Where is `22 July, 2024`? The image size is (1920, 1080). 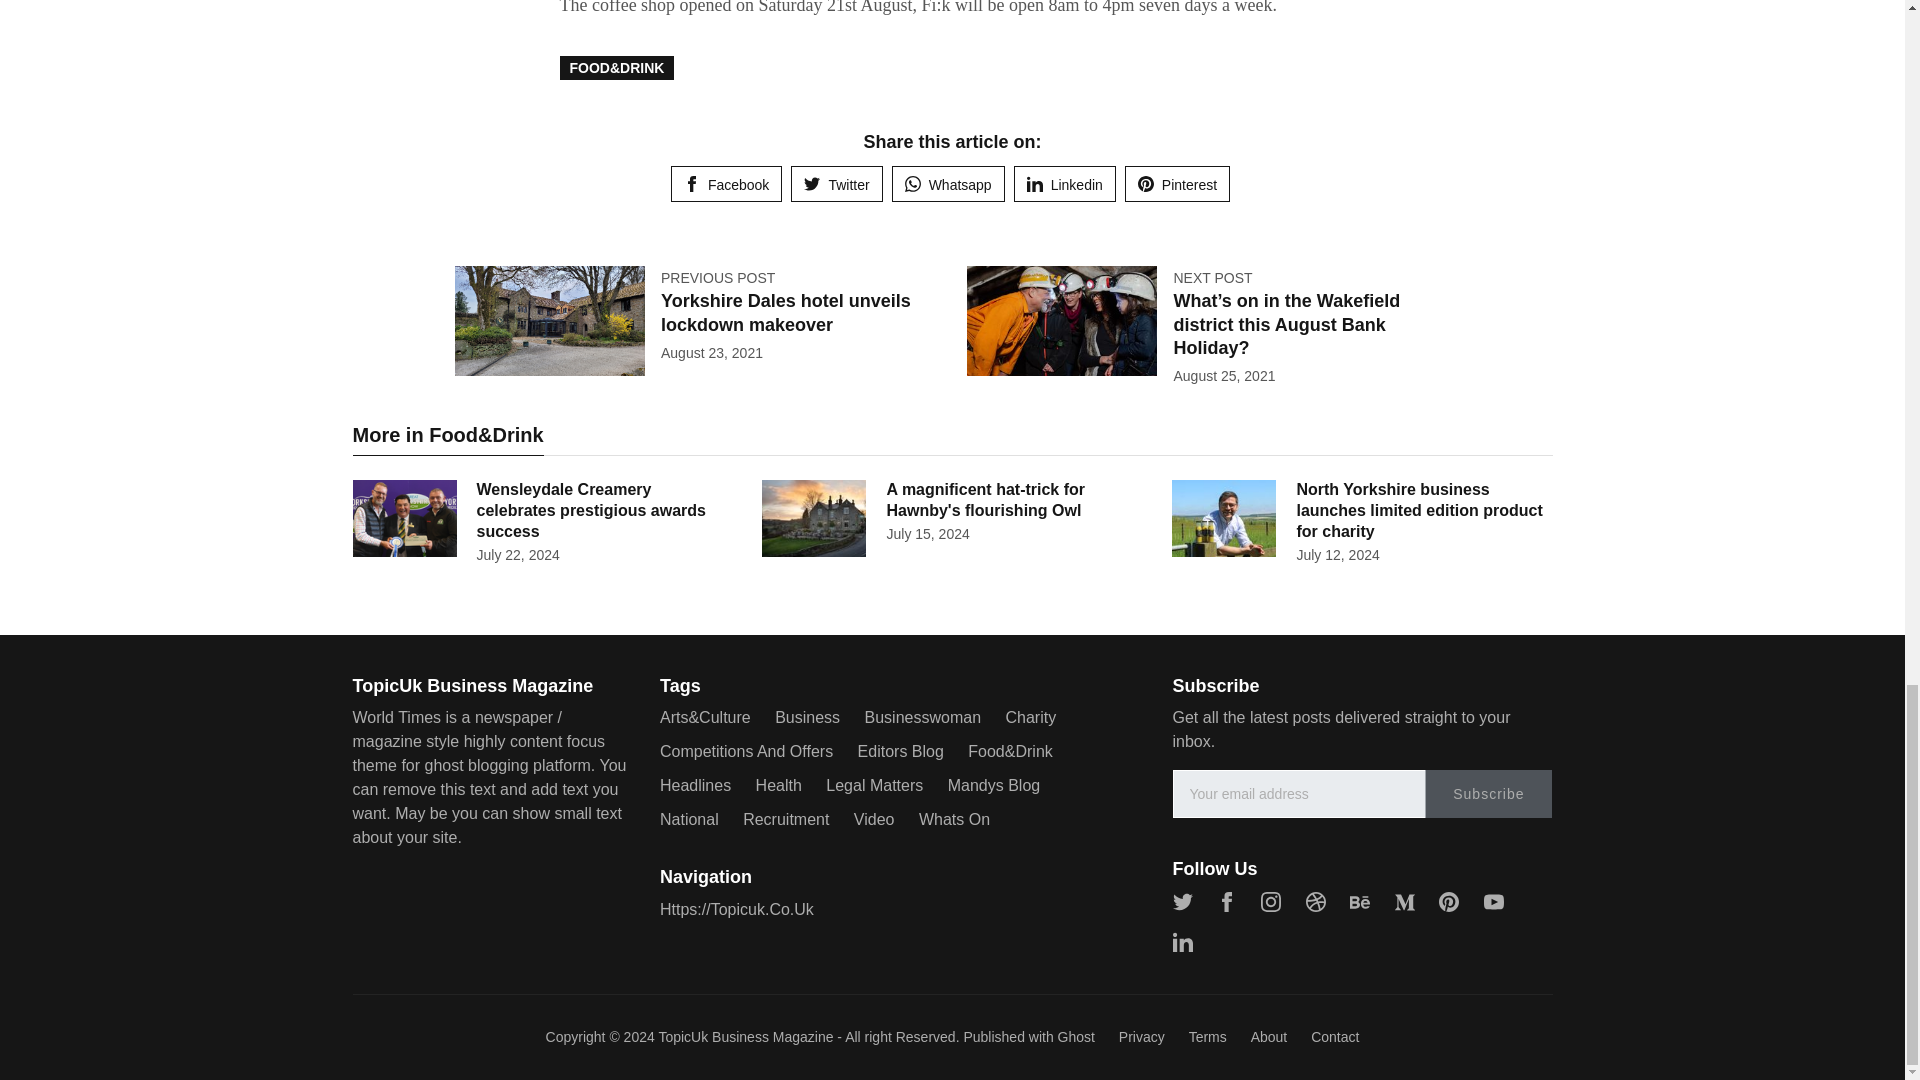
22 July, 2024 is located at coordinates (517, 554).